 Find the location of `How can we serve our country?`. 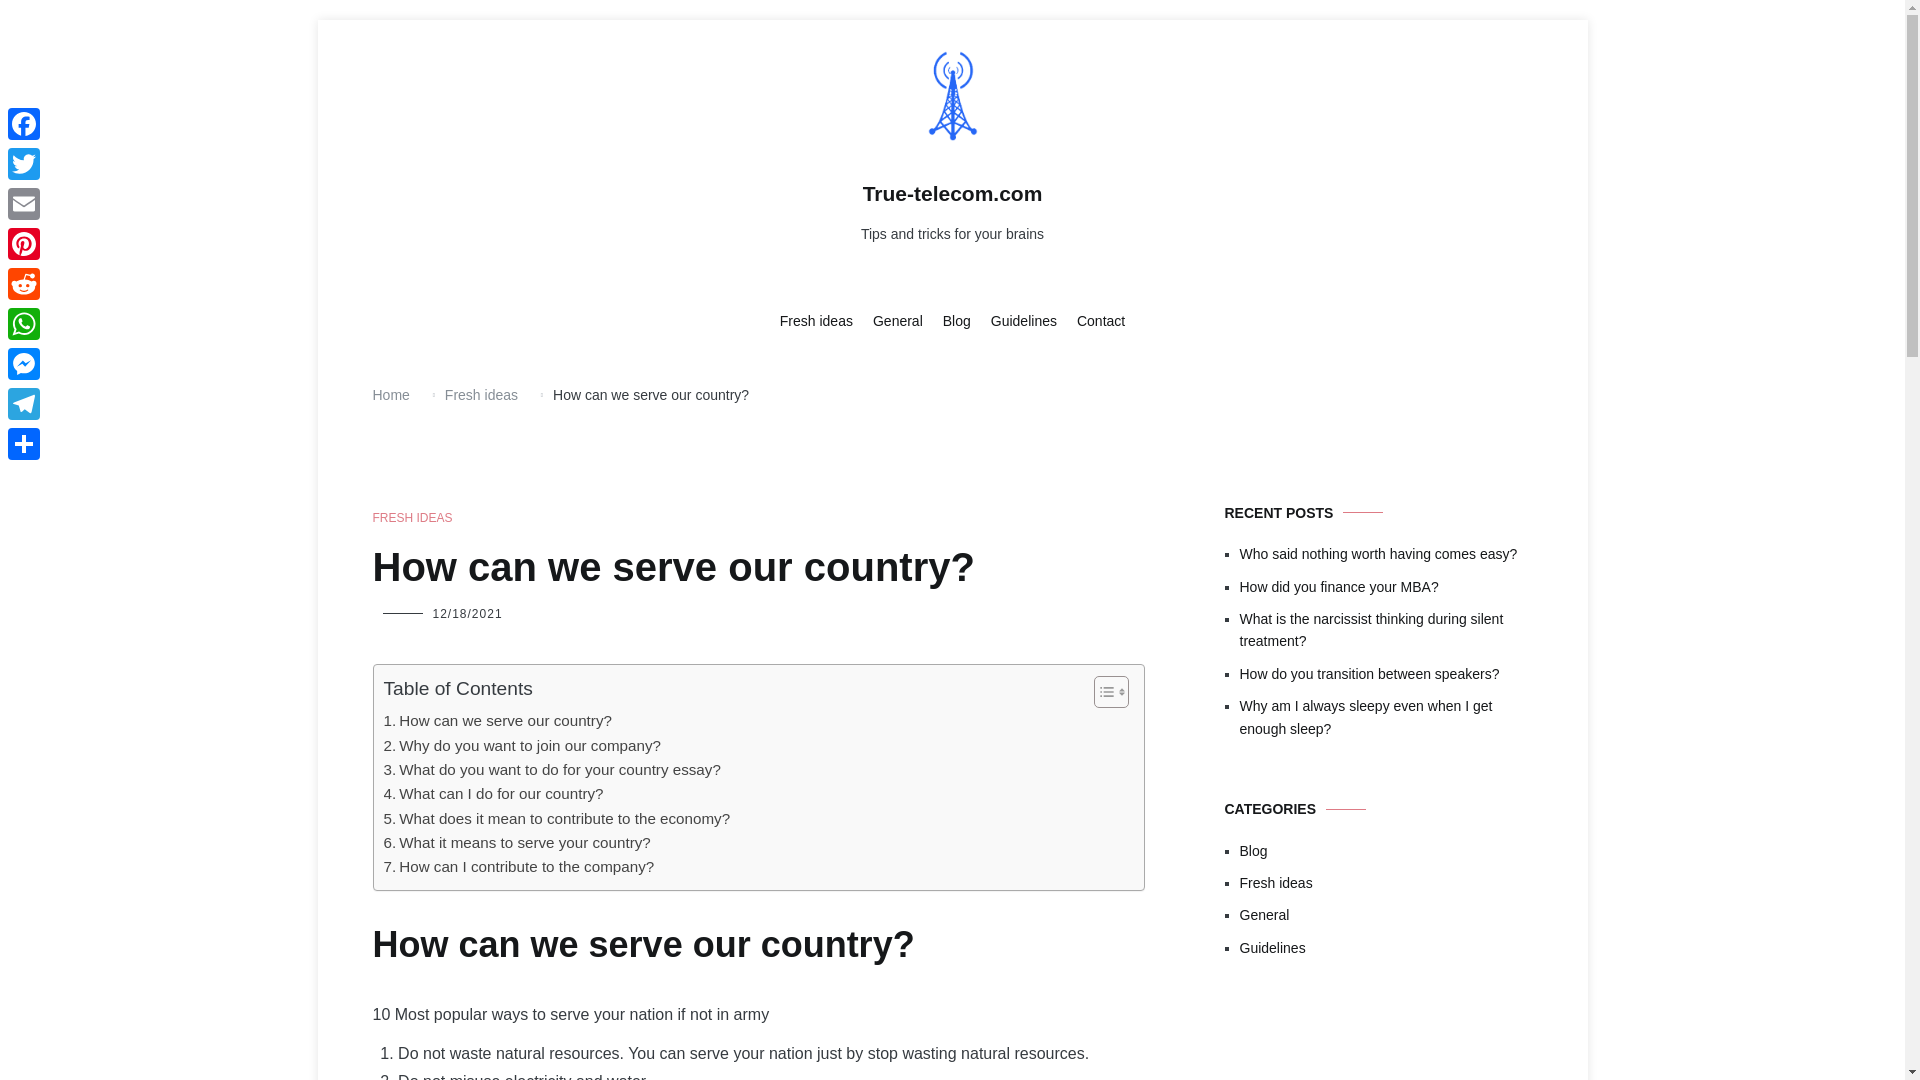

How can we serve our country? is located at coordinates (498, 720).